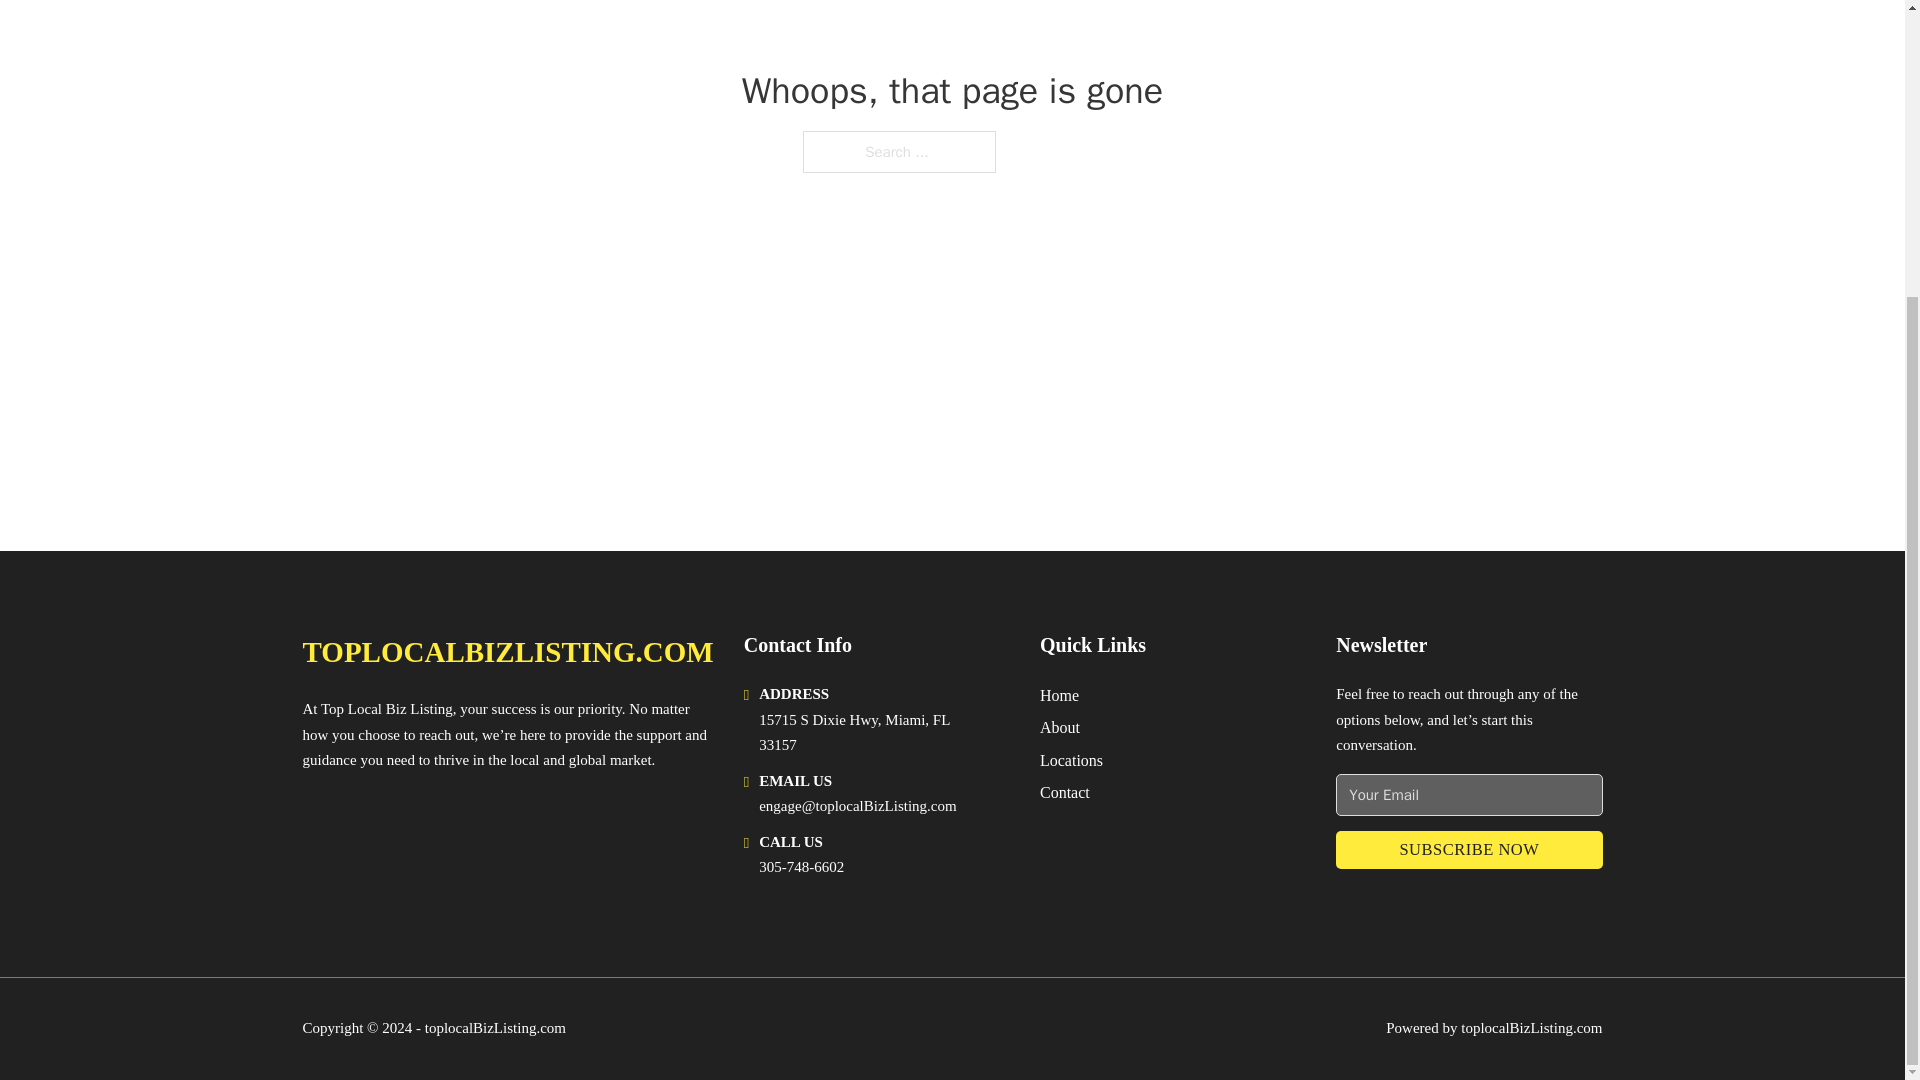 This screenshot has height=1080, width=1920. What do you see at coordinates (1060, 694) in the screenshot?
I see `Home` at bounding box center [1060, 694].